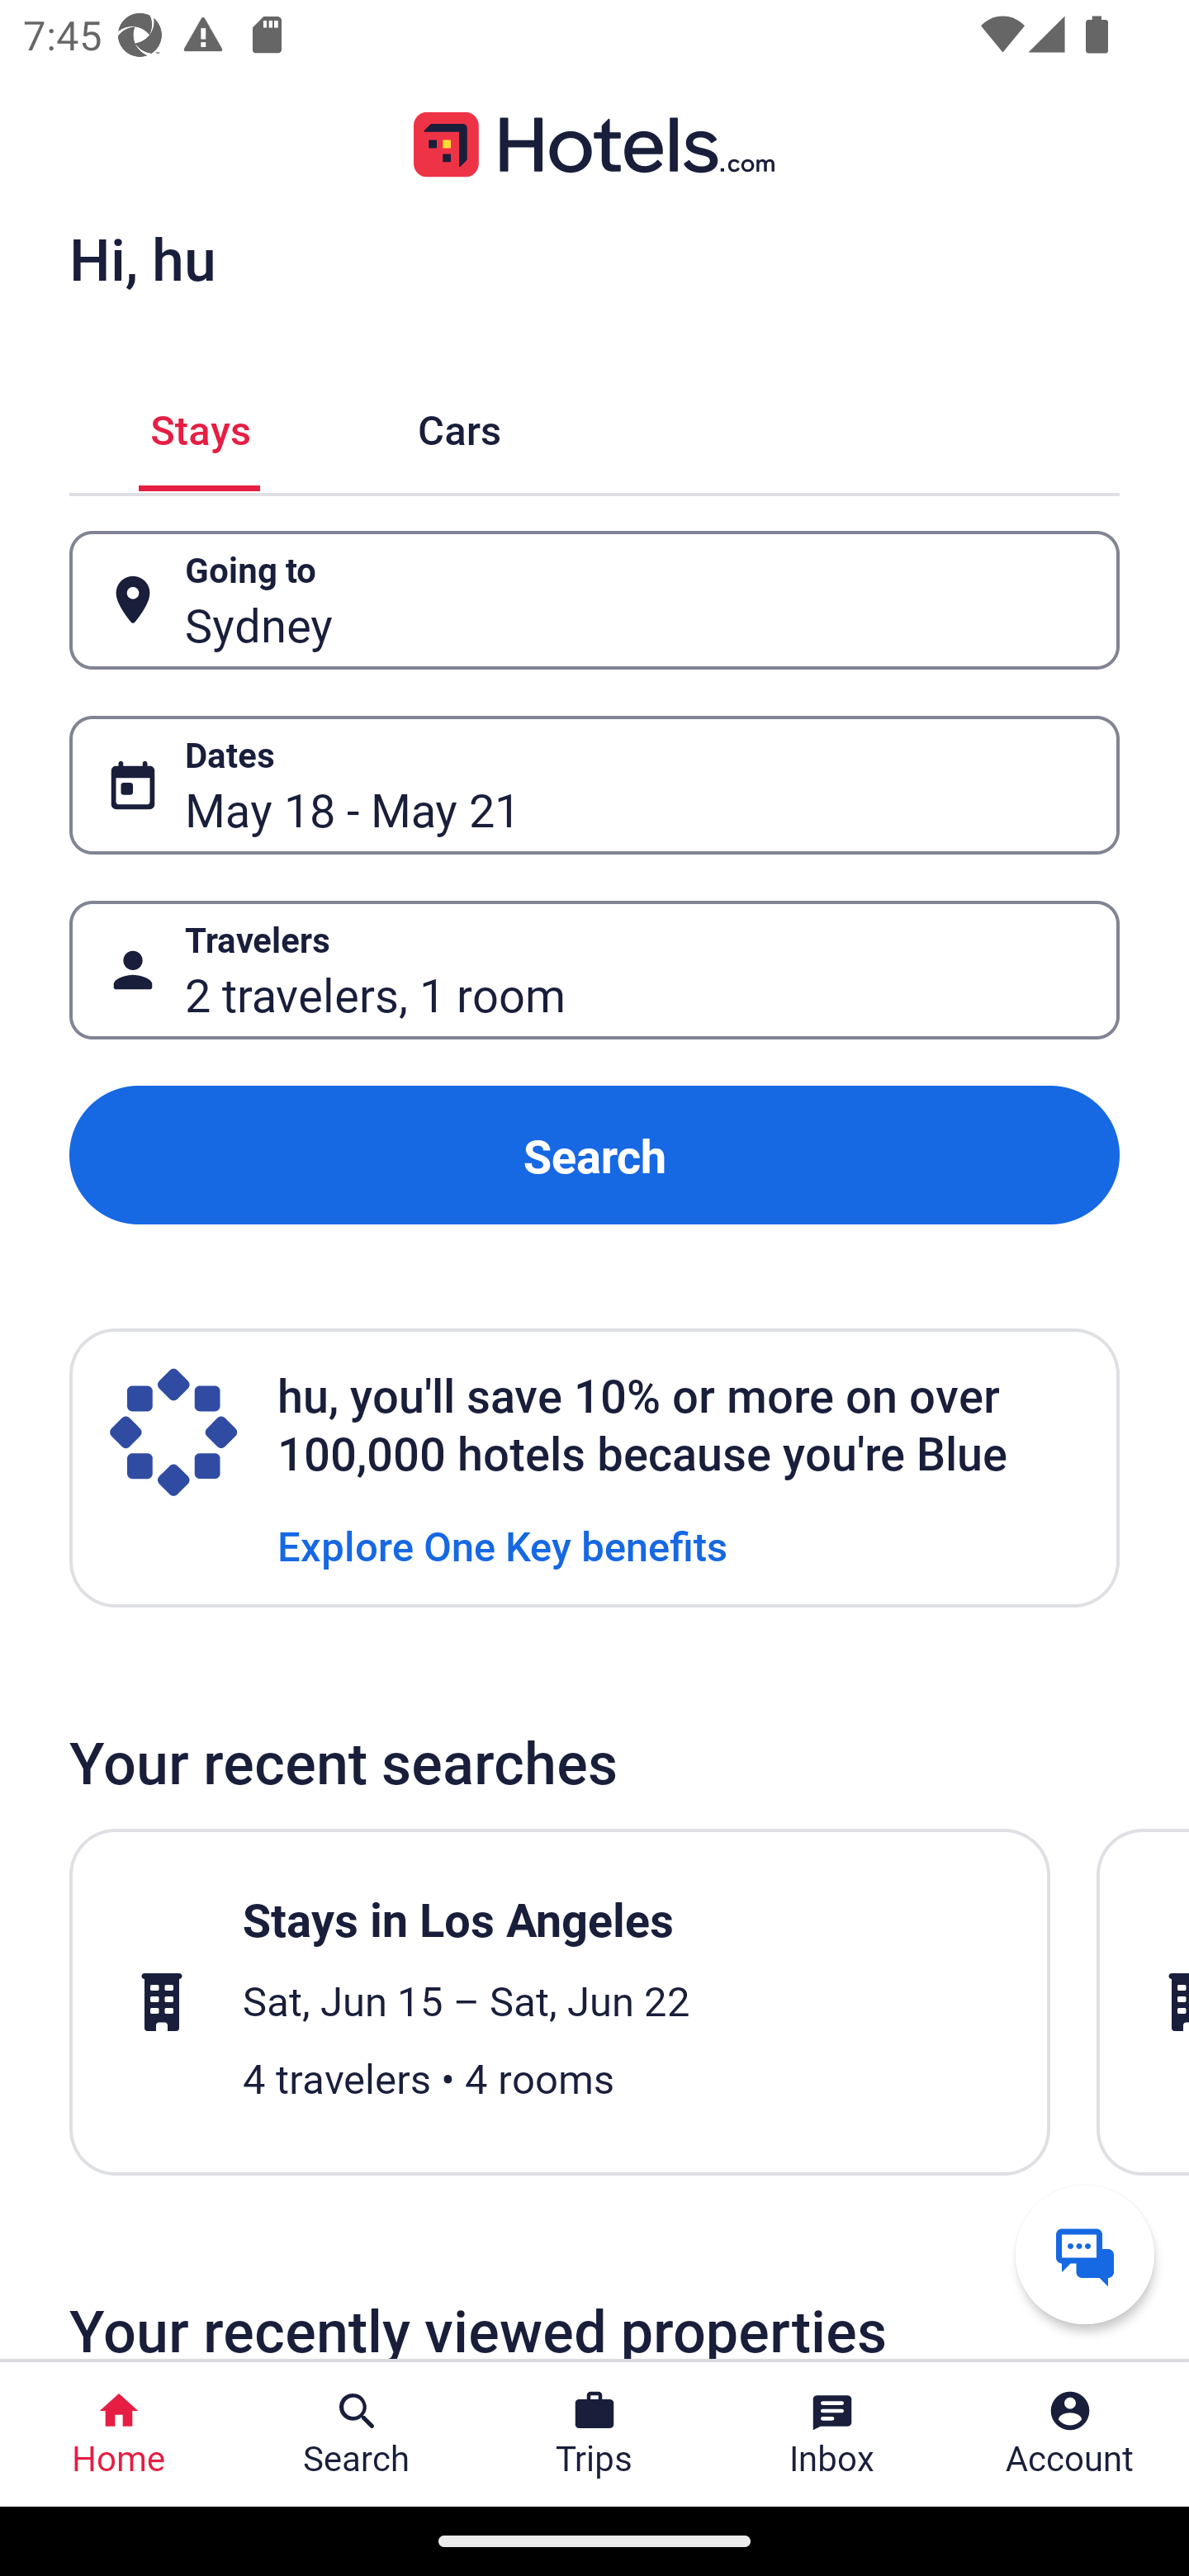 Image resolution: width=1189 pixels, height=2576 pixels. I want to click on Travelers Button 2 travelers, 1 room, so click(594, 971).